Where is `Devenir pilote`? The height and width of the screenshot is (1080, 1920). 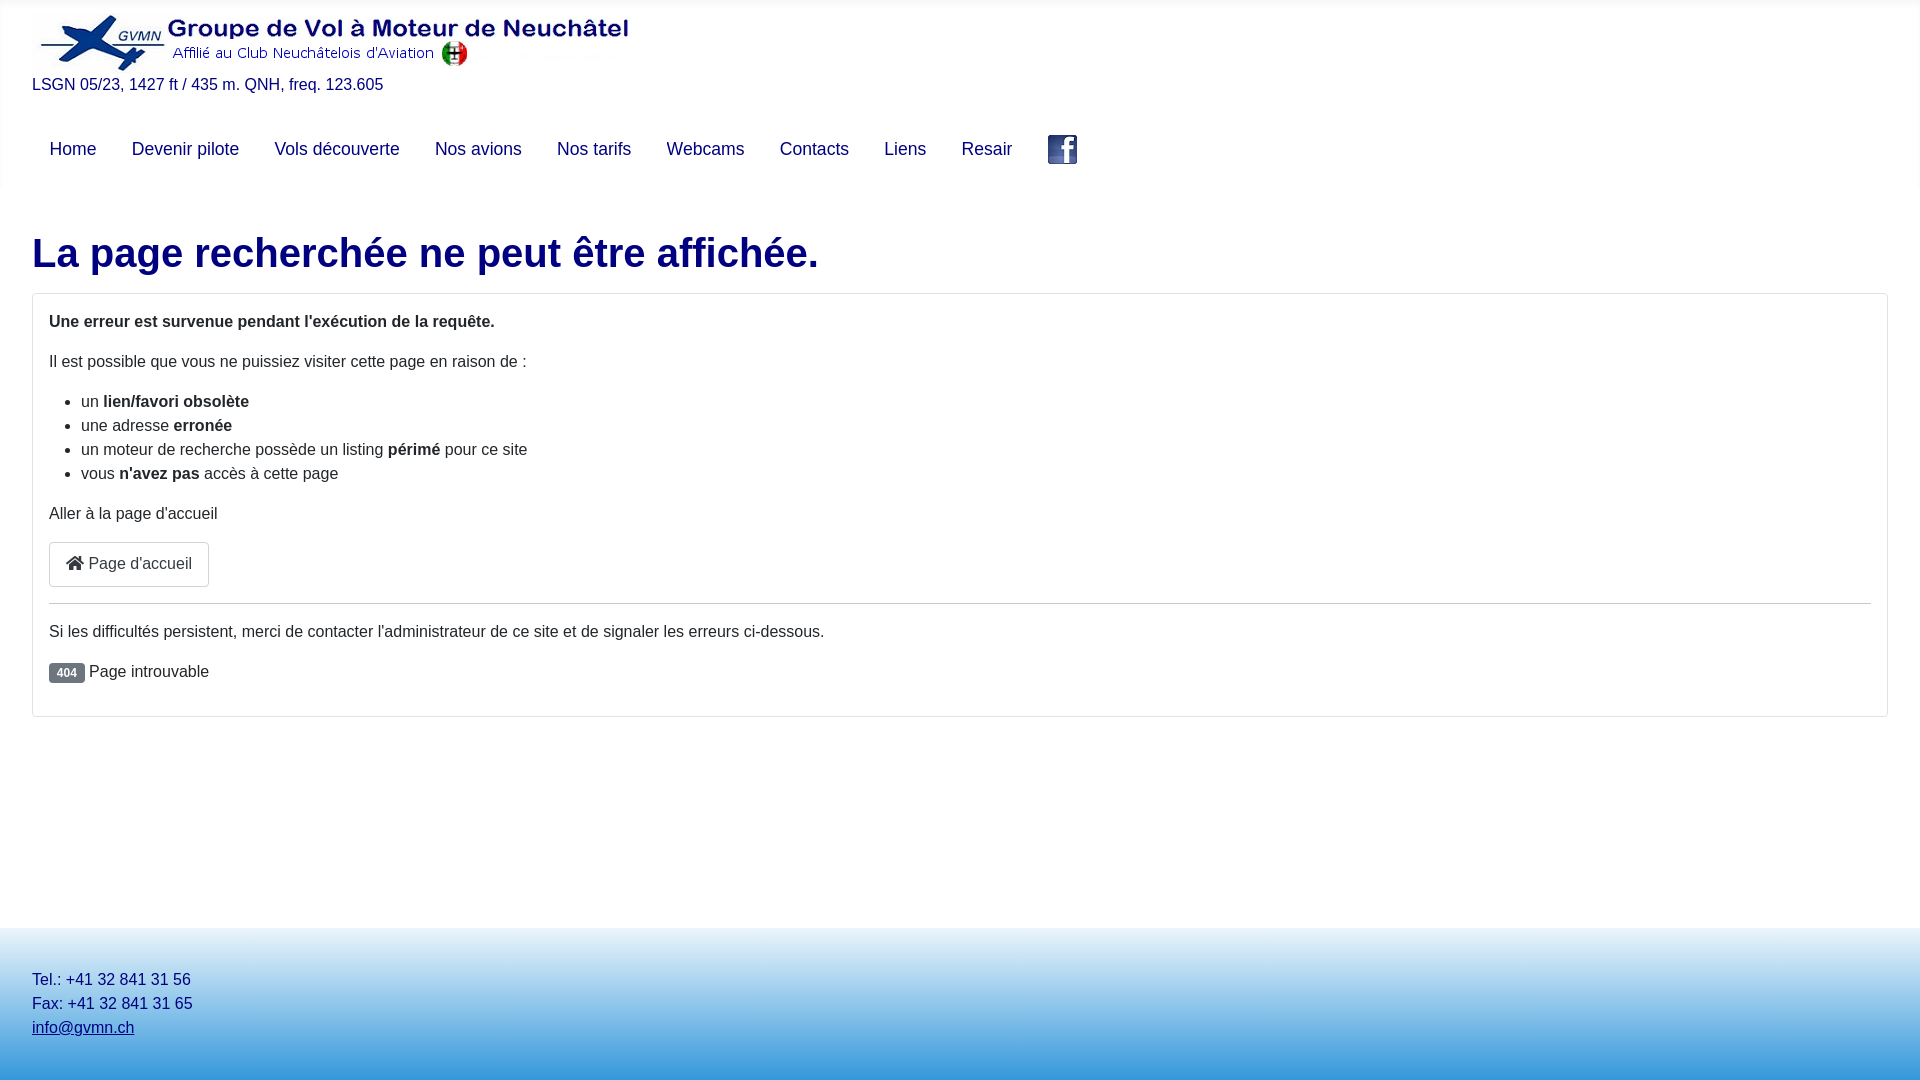
Devenir pilote is located at coordinates (186, 149).